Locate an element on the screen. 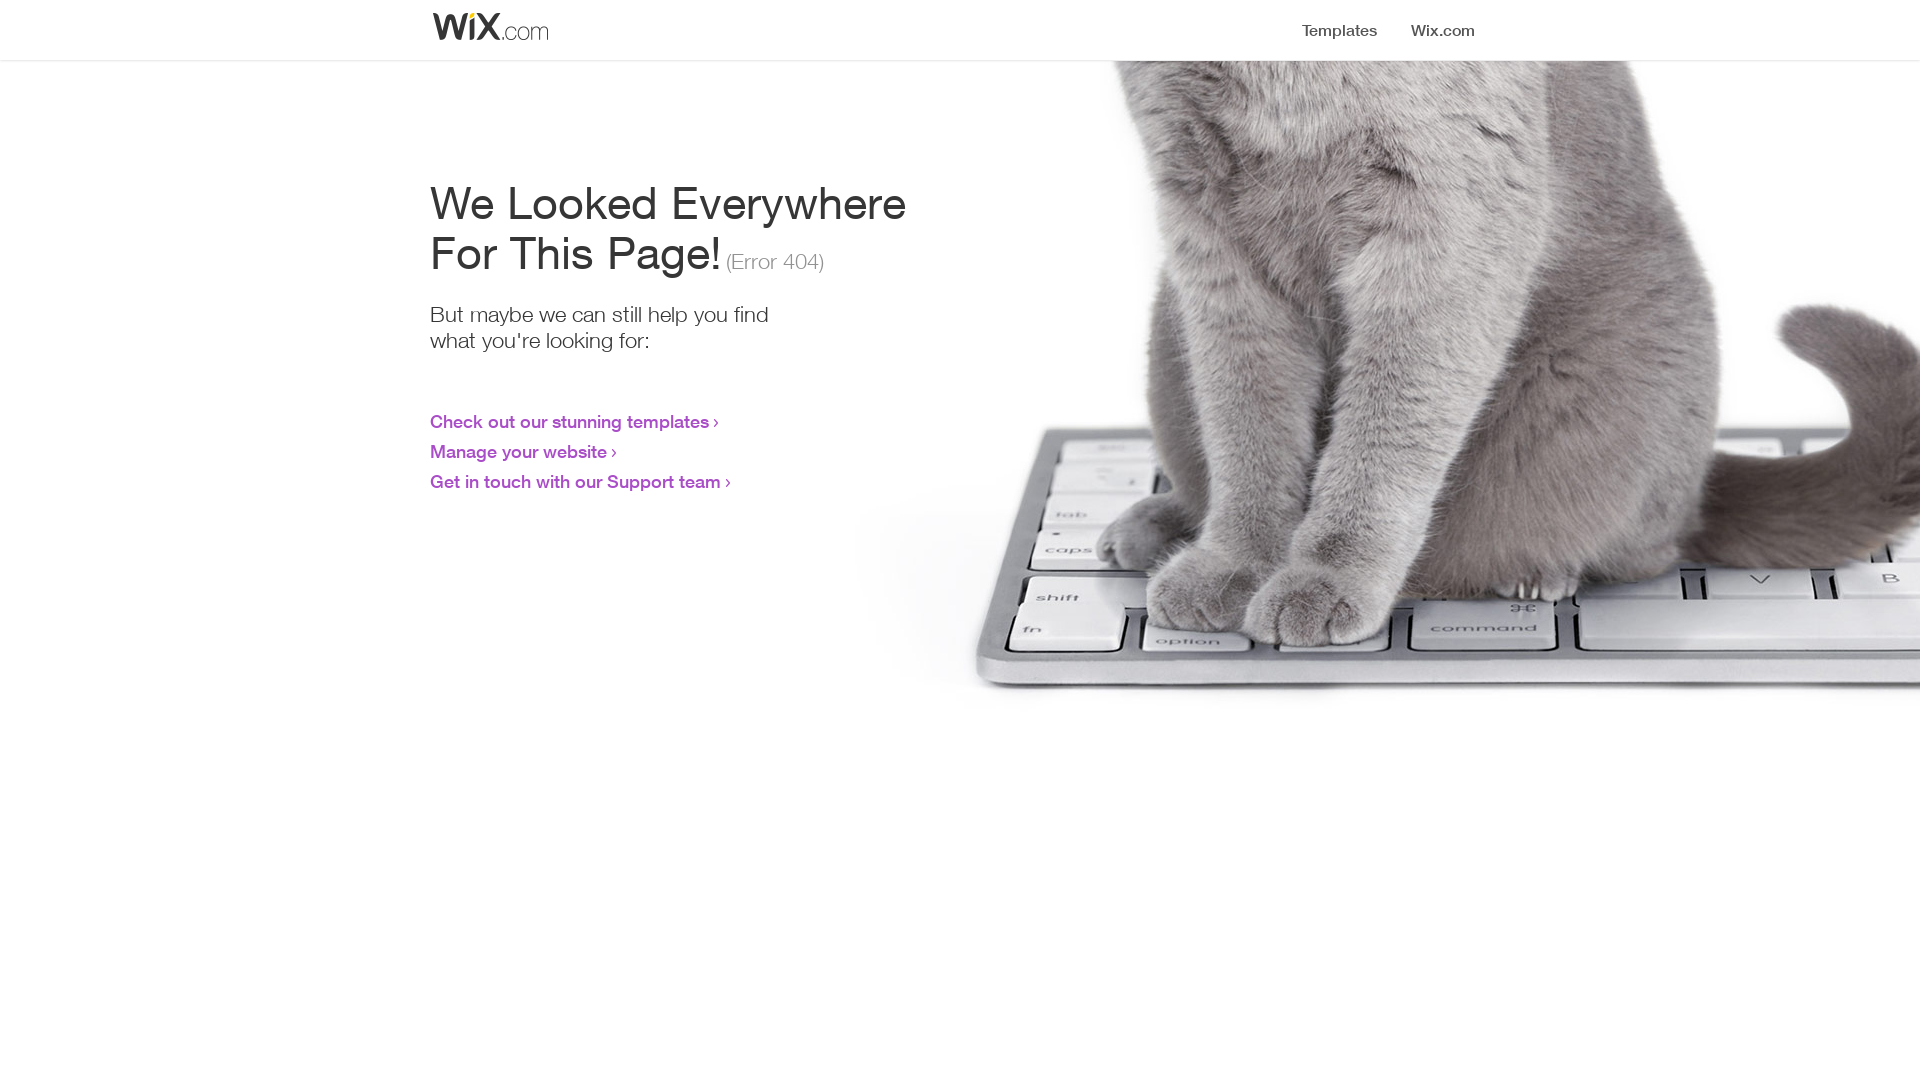 Image resolution: width=1920 pixels, height=1080 pixels. Manage your website is located at coordinates (518, 451).